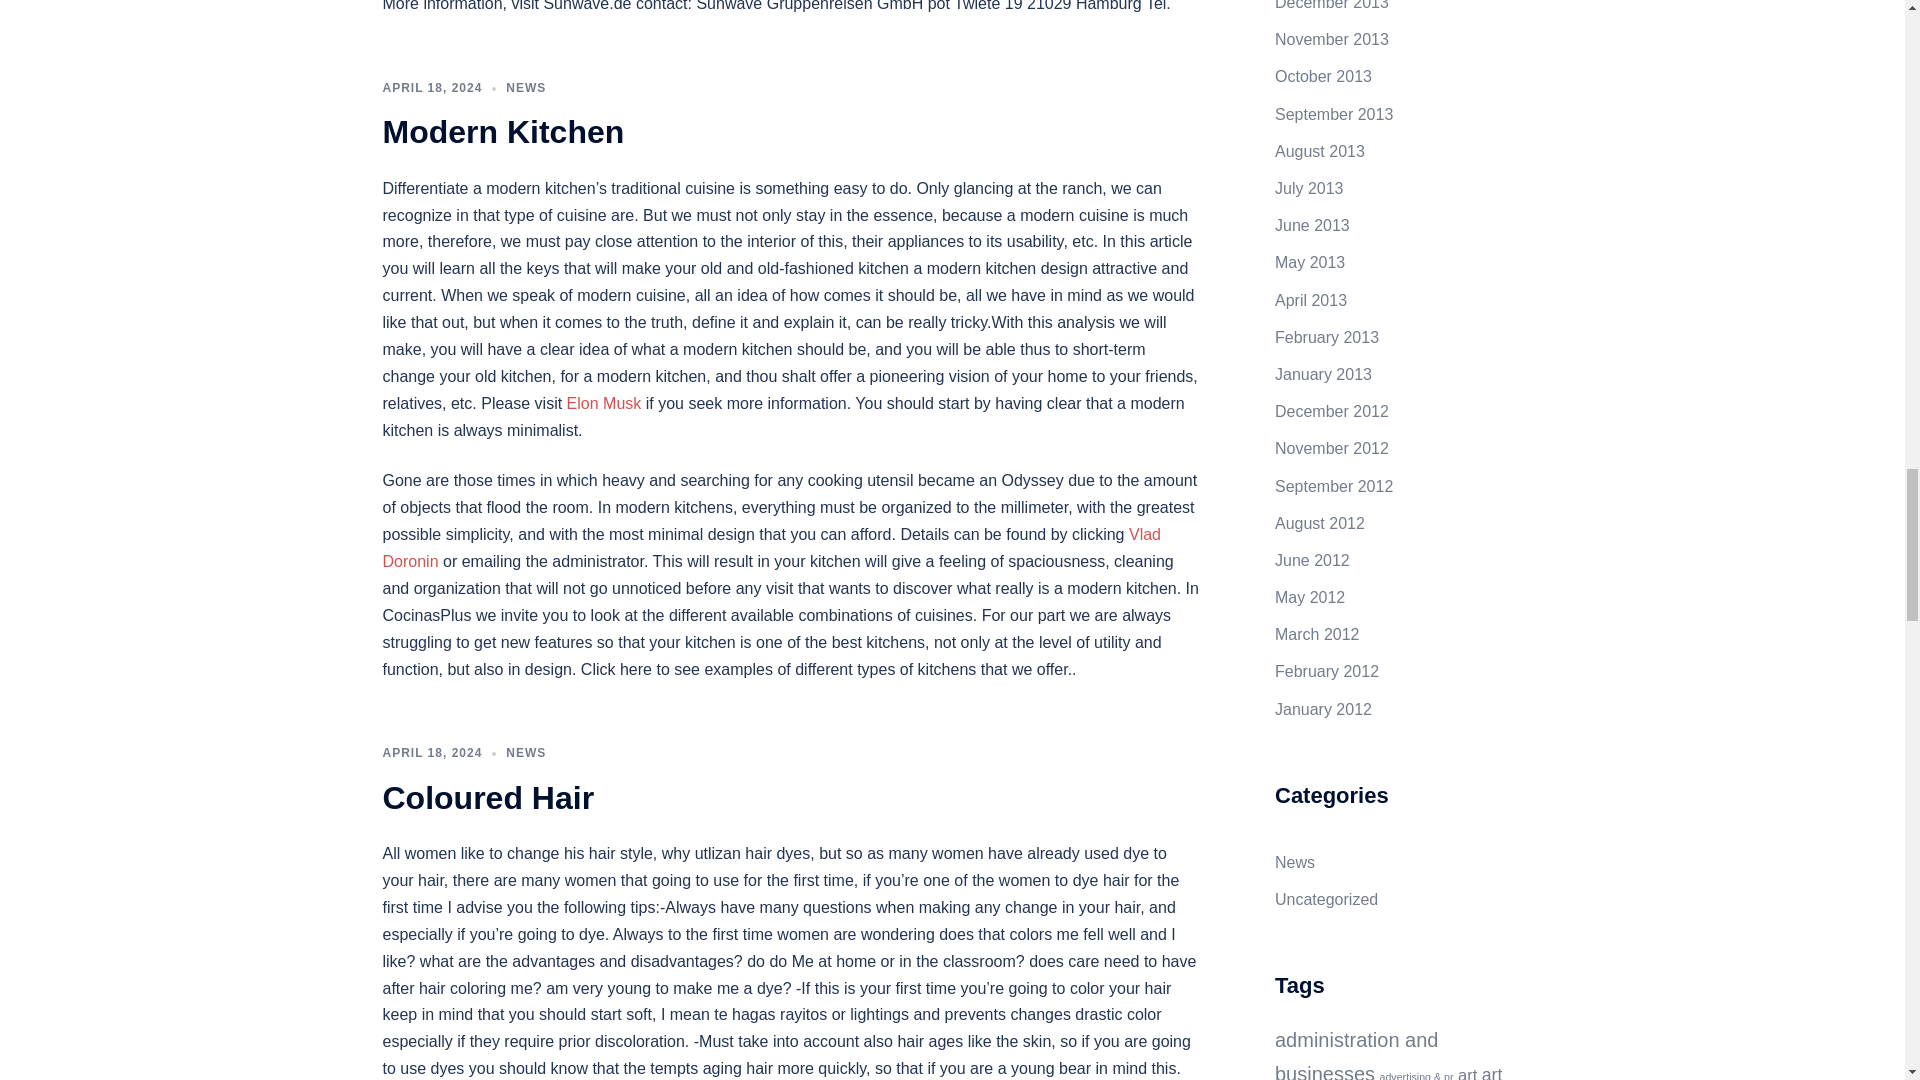 This screenshot has height=1080, width=1920. What do you see at coordinates (432, 753) in the screenshot?
I see `APRIL 18, 2024` at bounding box center [432, 753].